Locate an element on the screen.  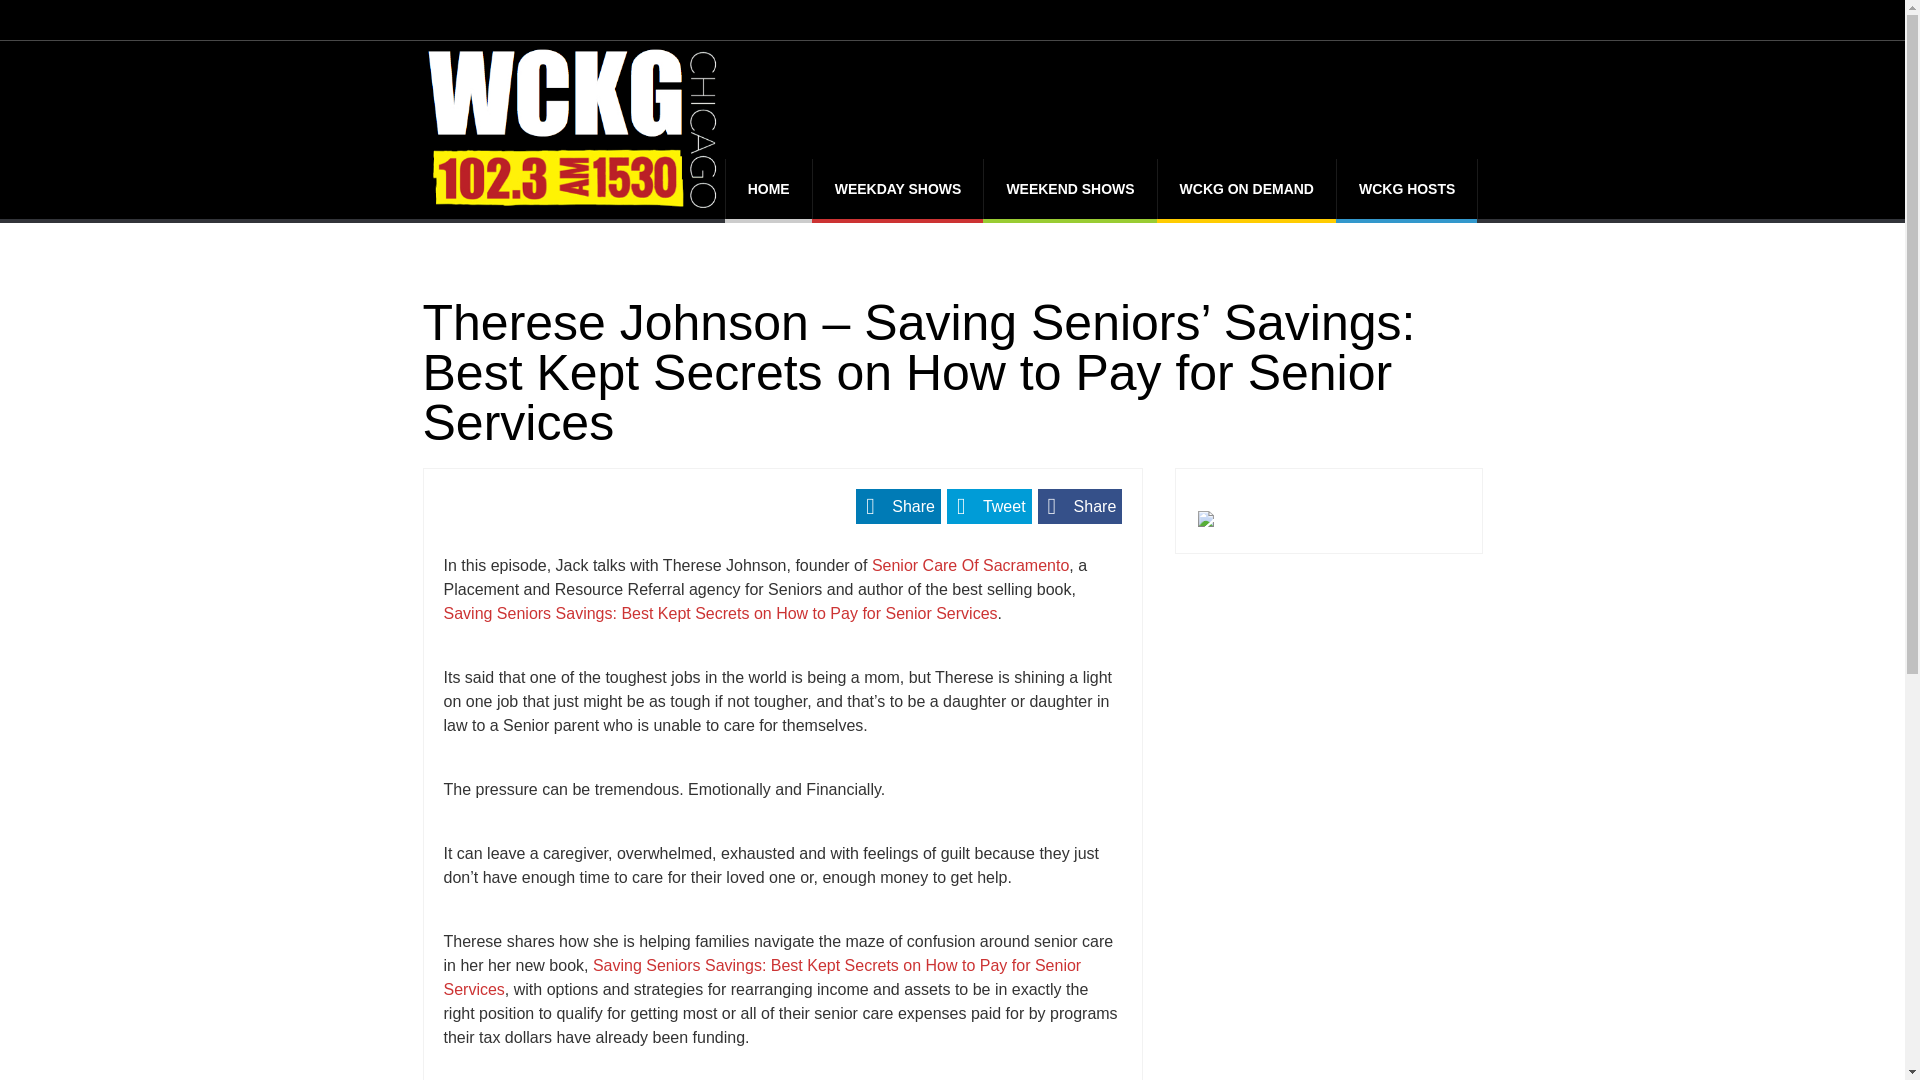
HOME is located at coordinates (768, 188).